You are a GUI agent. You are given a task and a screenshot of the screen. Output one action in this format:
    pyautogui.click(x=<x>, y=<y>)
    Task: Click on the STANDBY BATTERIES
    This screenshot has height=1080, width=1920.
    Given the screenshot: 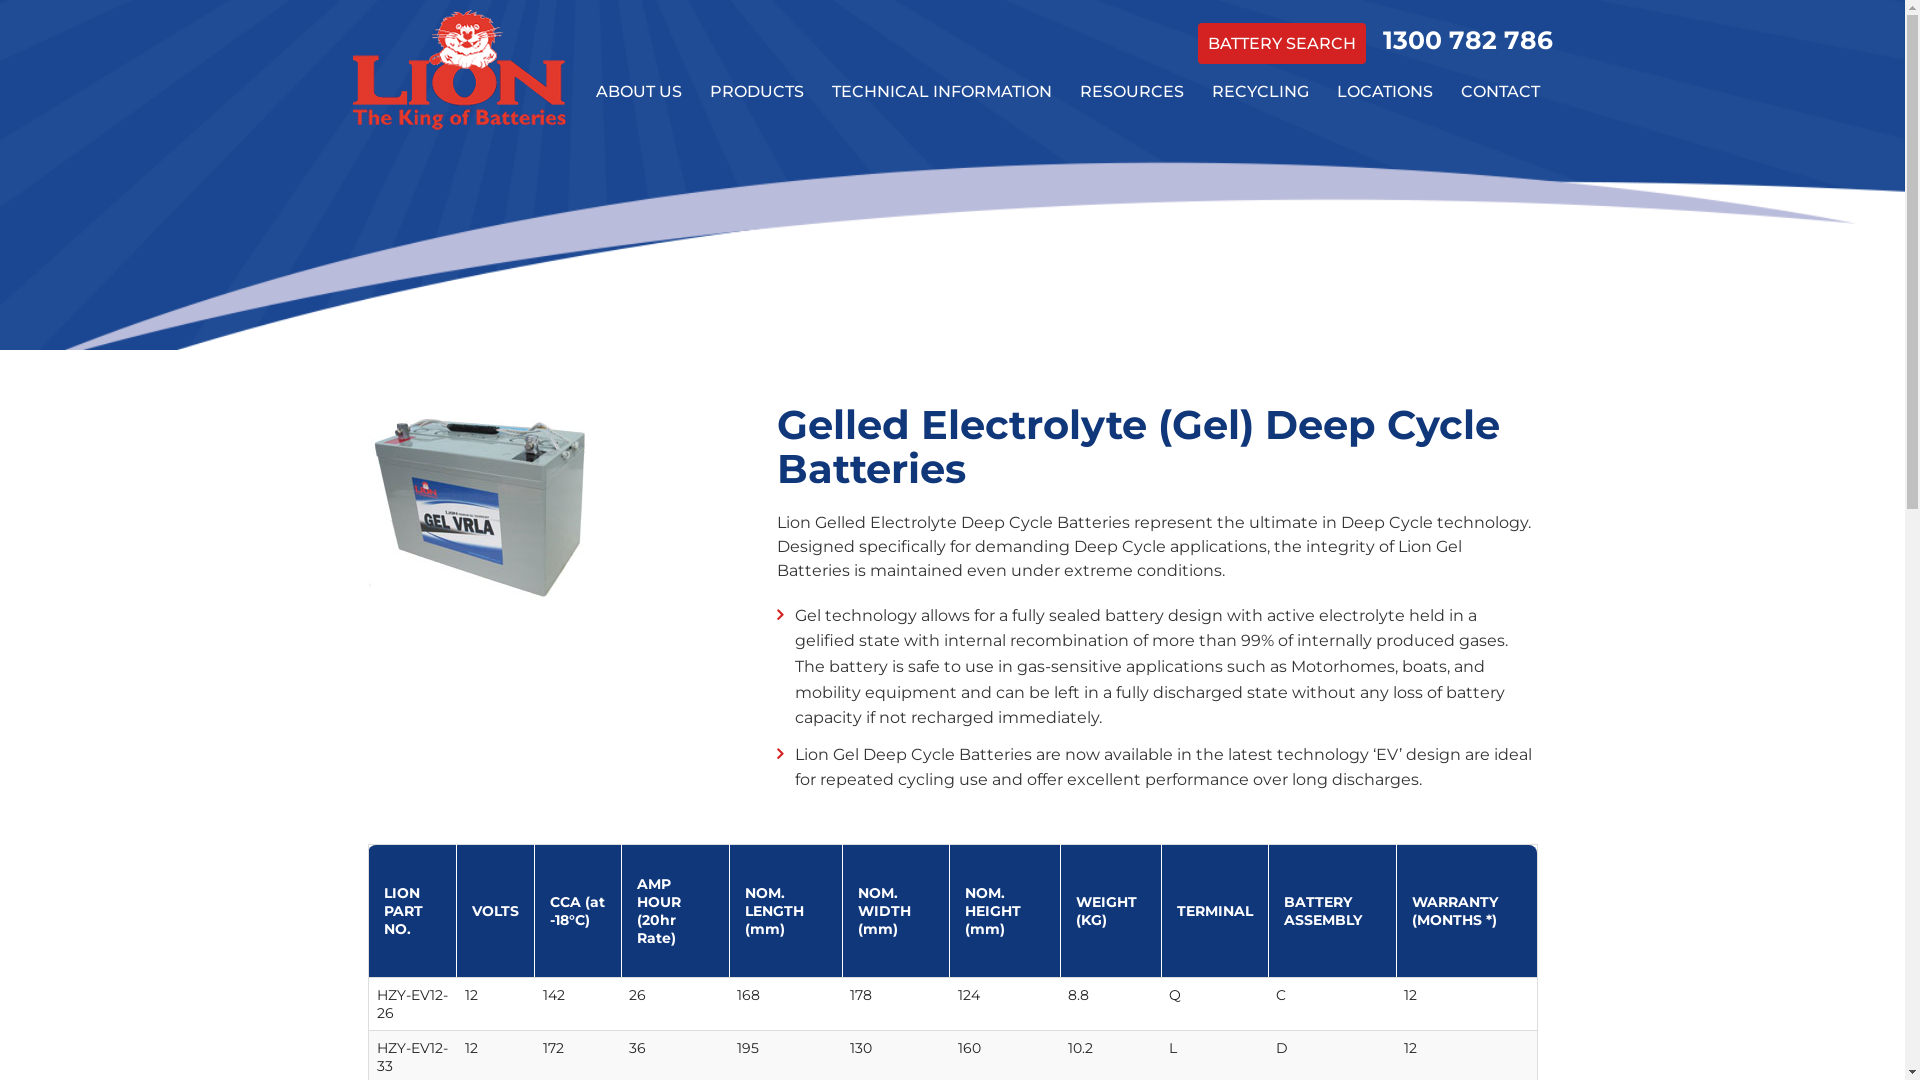 What is the action you would take?
    pyautogui.click(x=756, y=508)
    